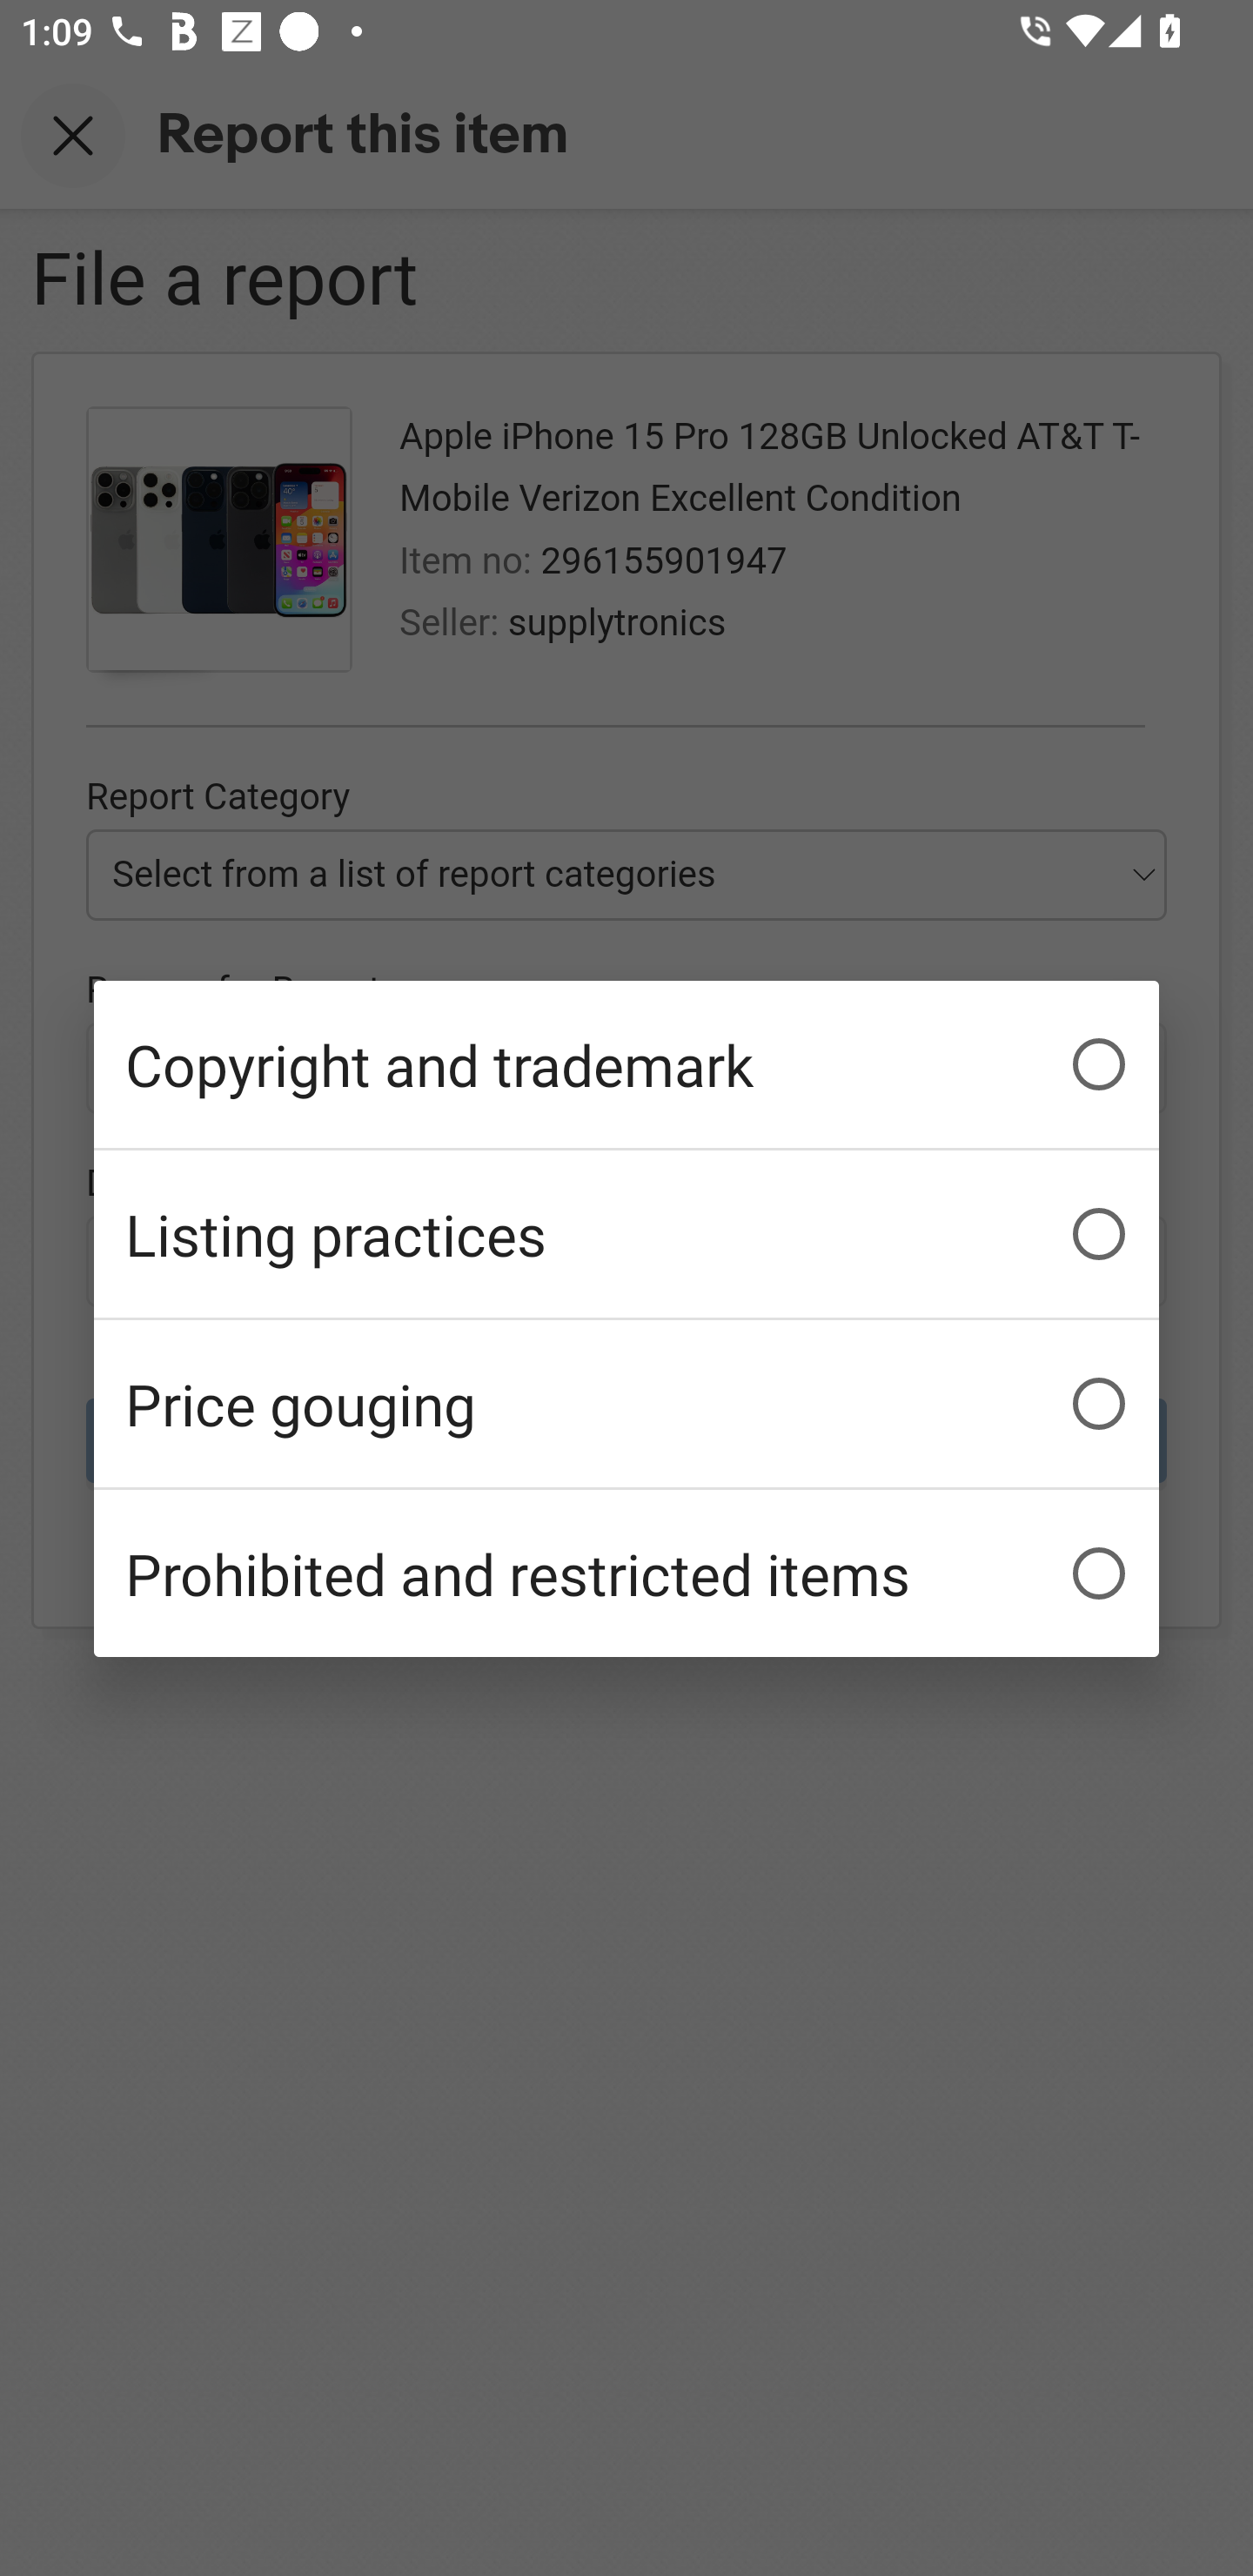  I want to click on Prohibited and restricted items, so click(626, 1572).